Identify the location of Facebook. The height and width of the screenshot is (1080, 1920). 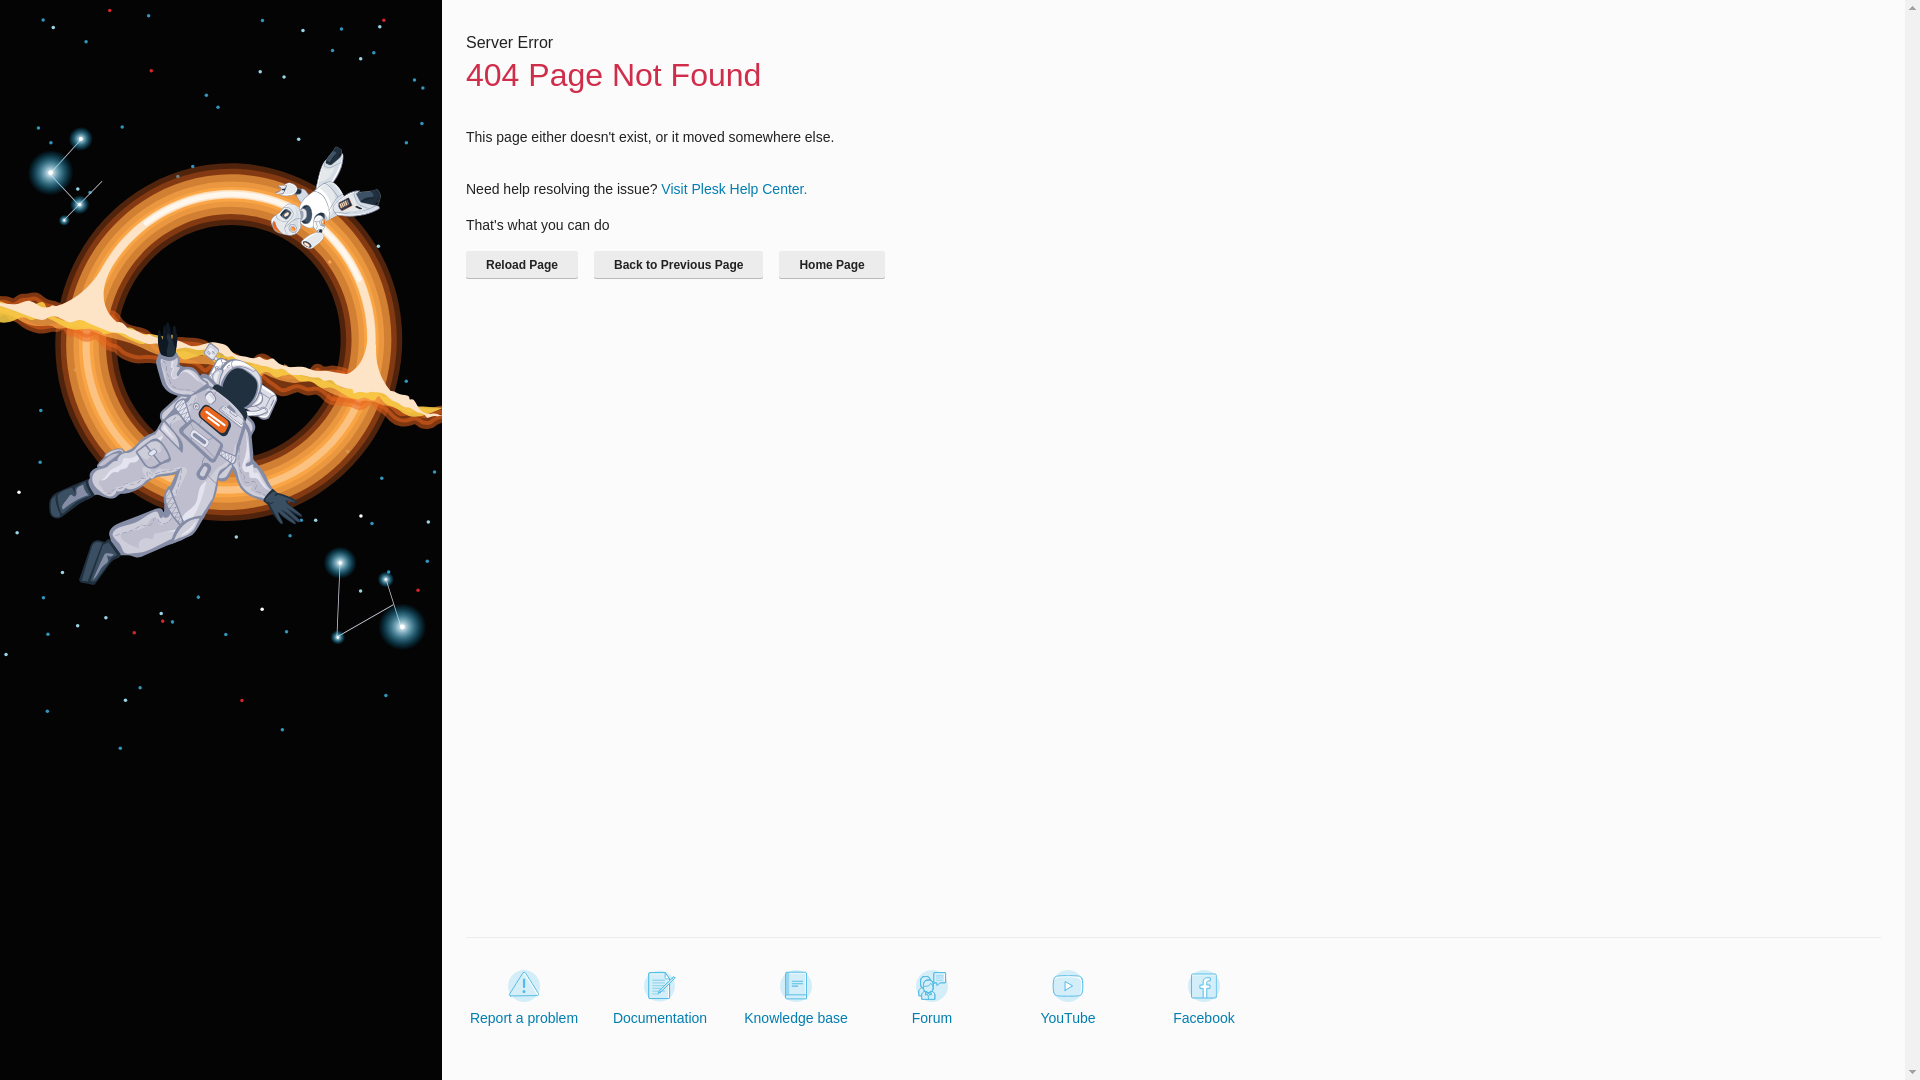
(1204, 998).